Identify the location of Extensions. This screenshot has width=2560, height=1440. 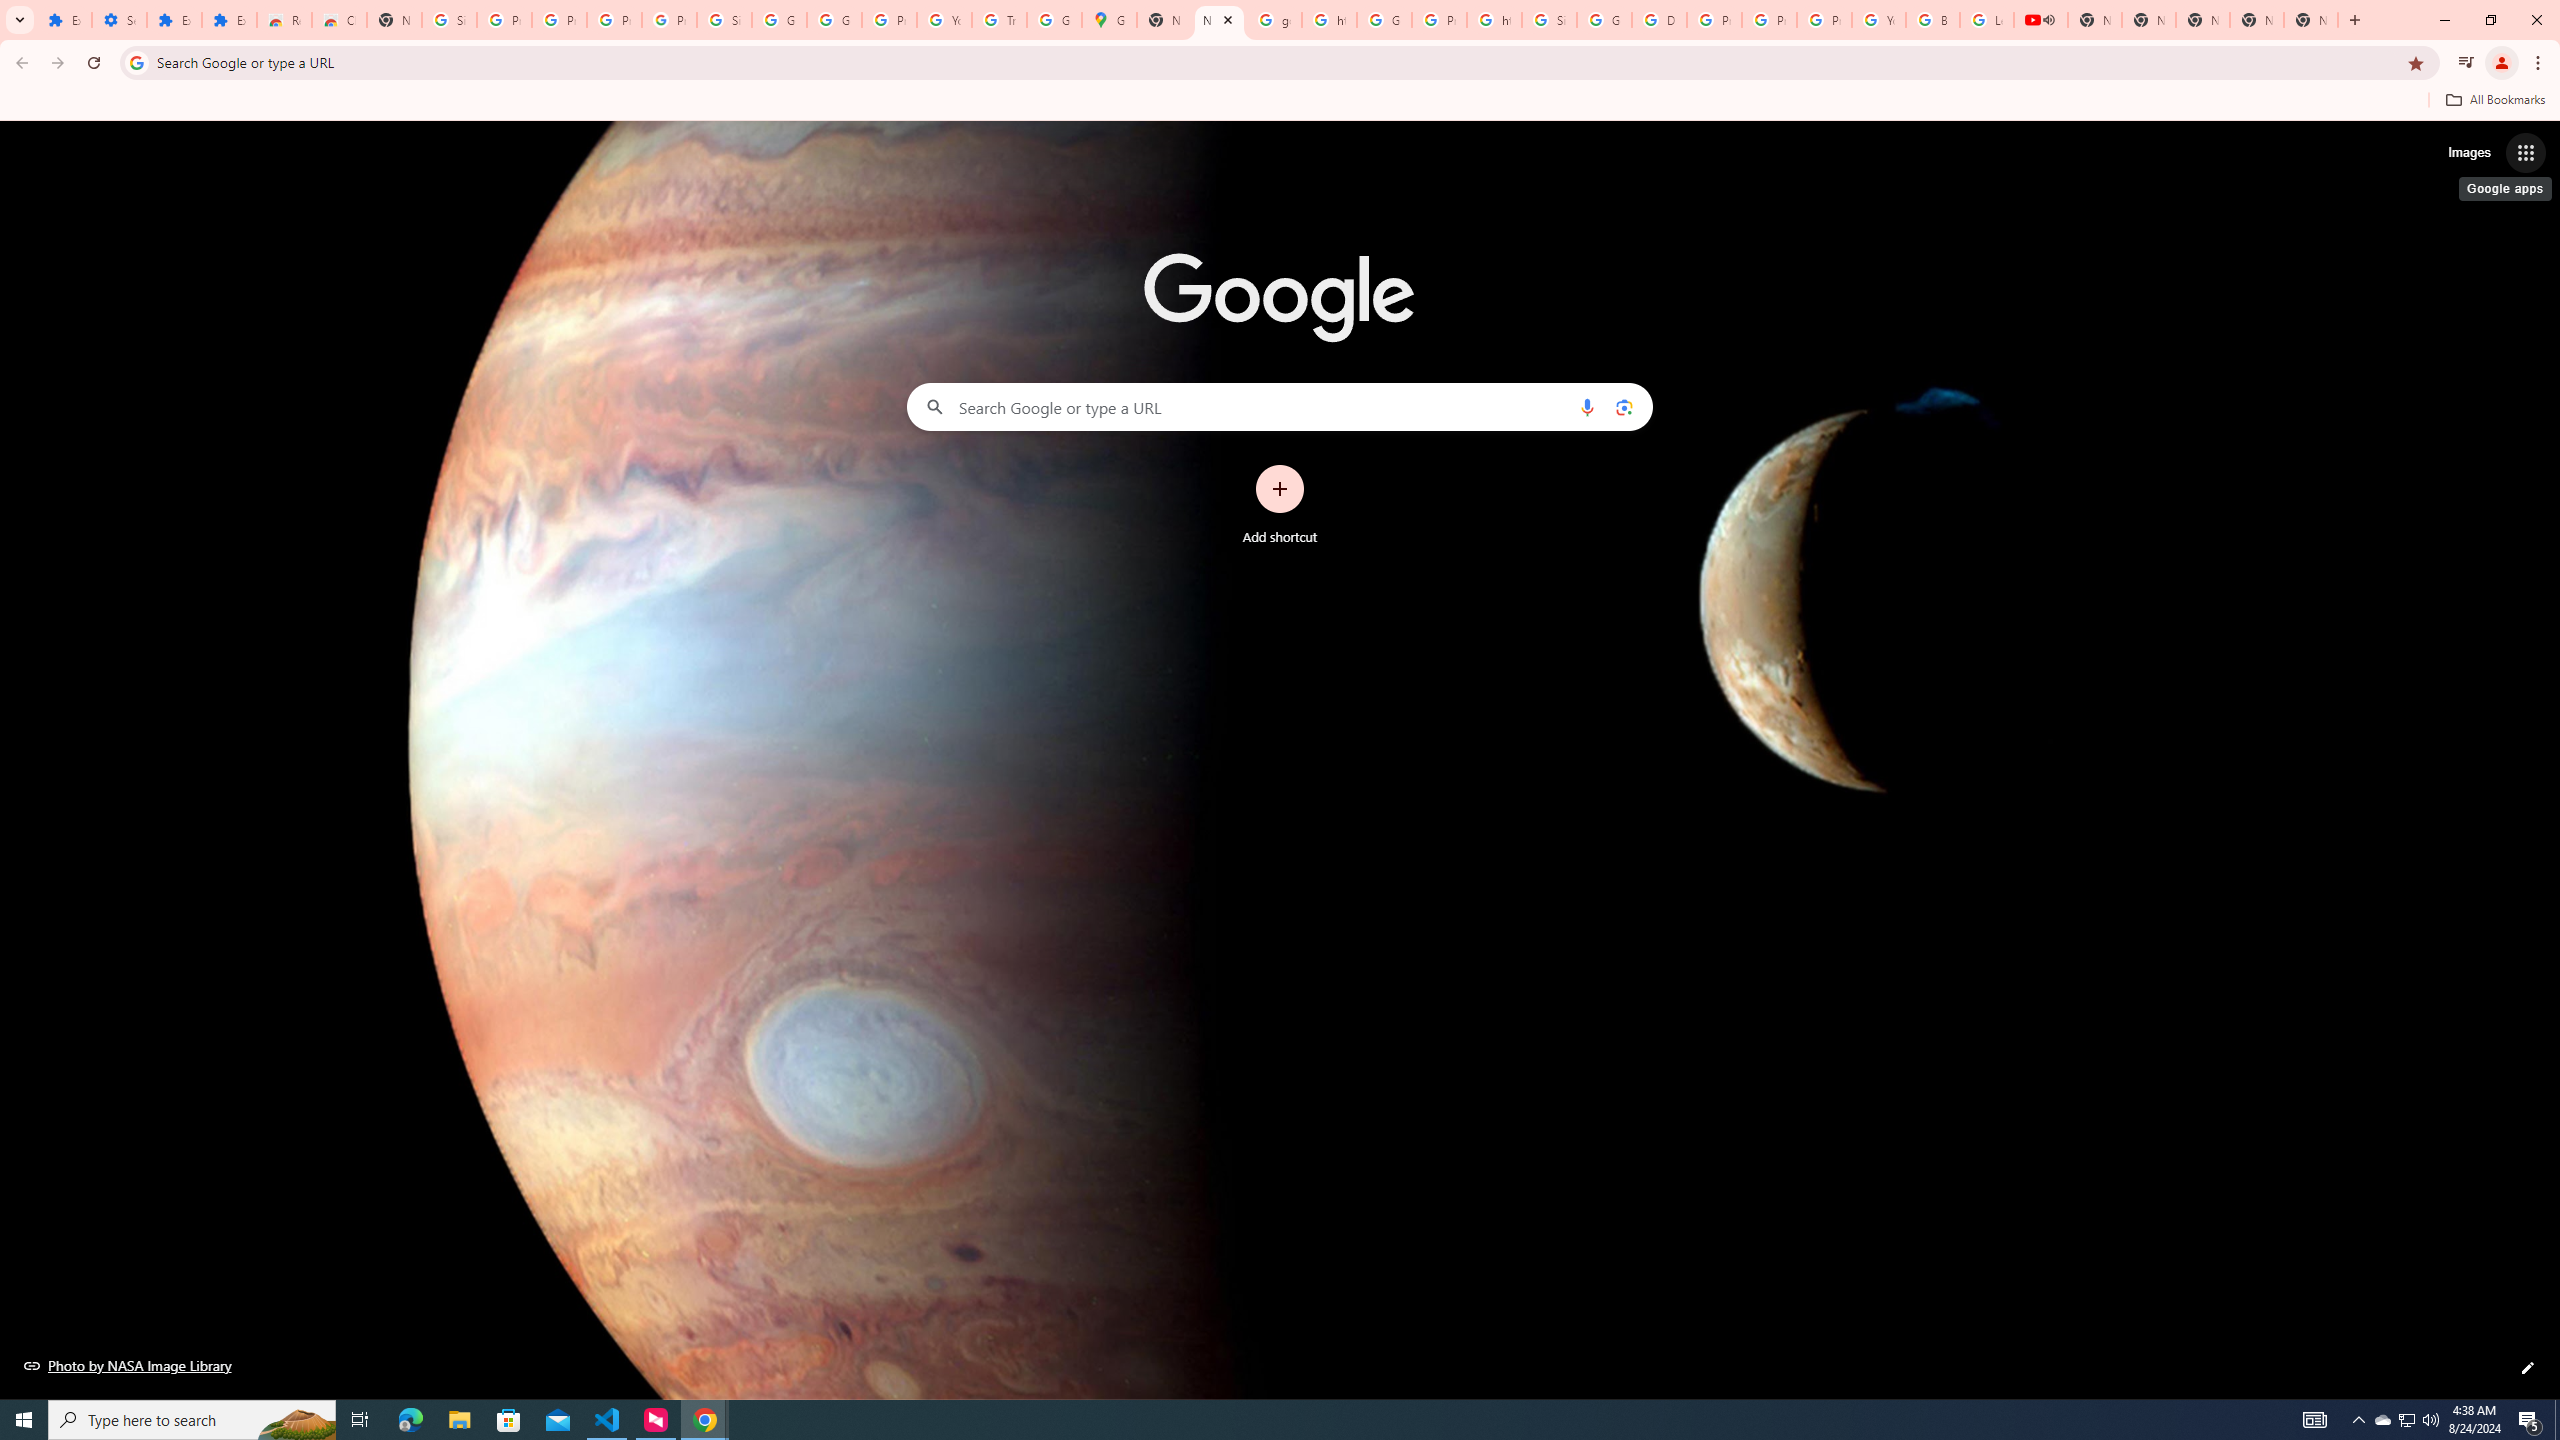
(229, 20).